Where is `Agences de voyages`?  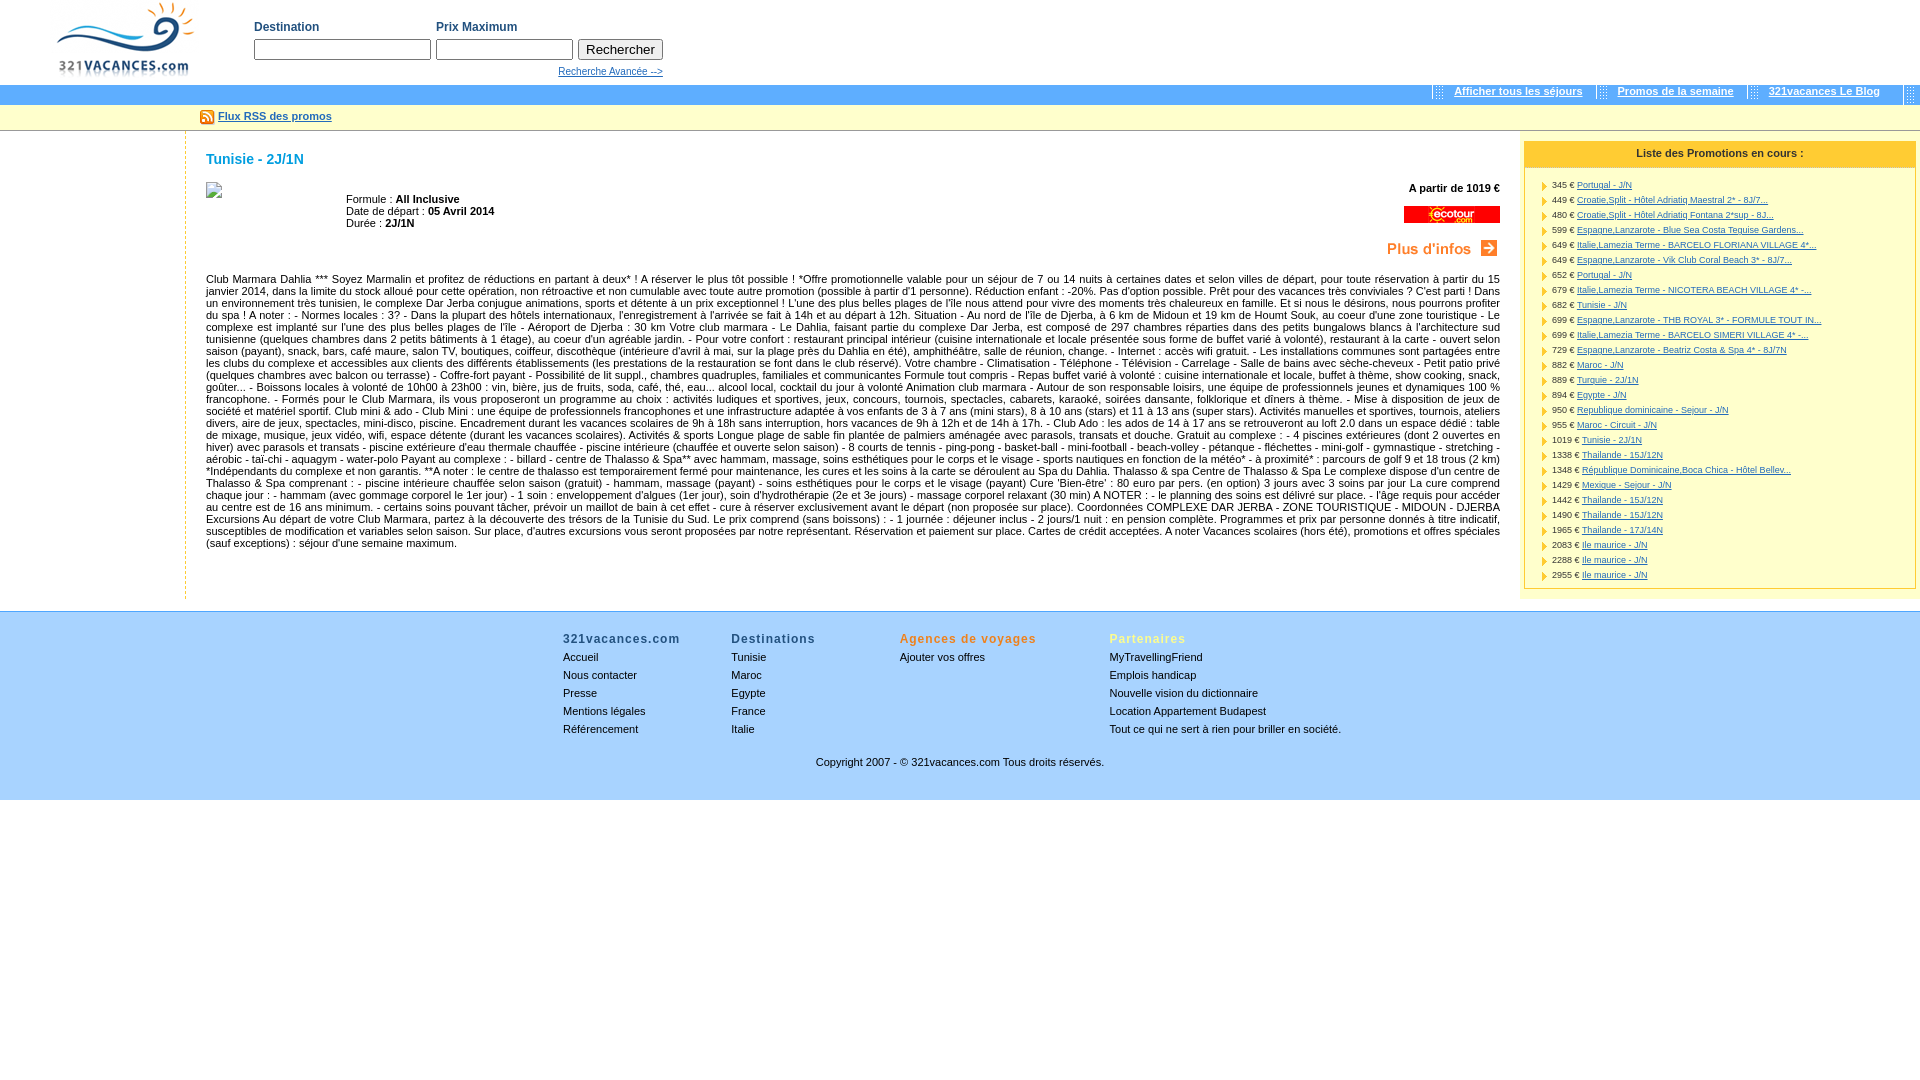
Agences de voyages is located at coordinates (968, 644).